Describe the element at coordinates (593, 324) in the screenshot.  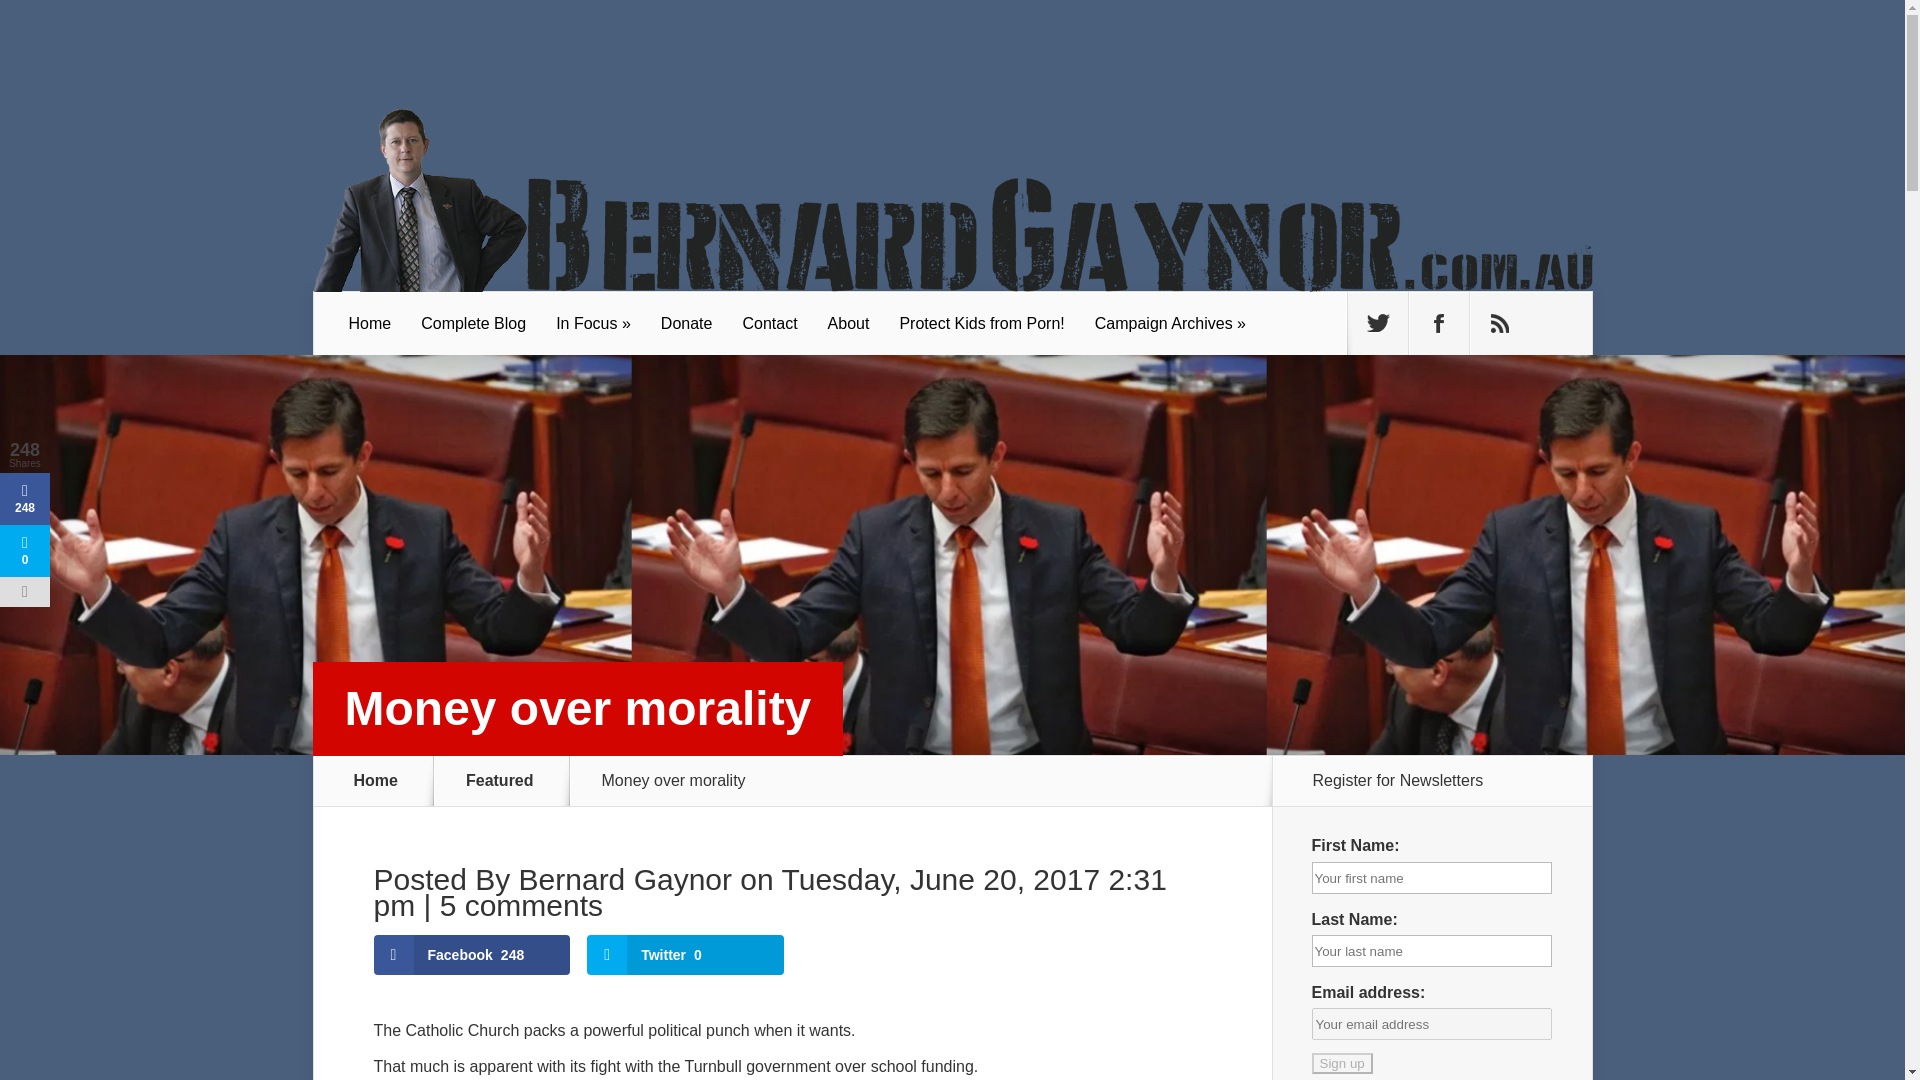
I see `In Focus` at that location.